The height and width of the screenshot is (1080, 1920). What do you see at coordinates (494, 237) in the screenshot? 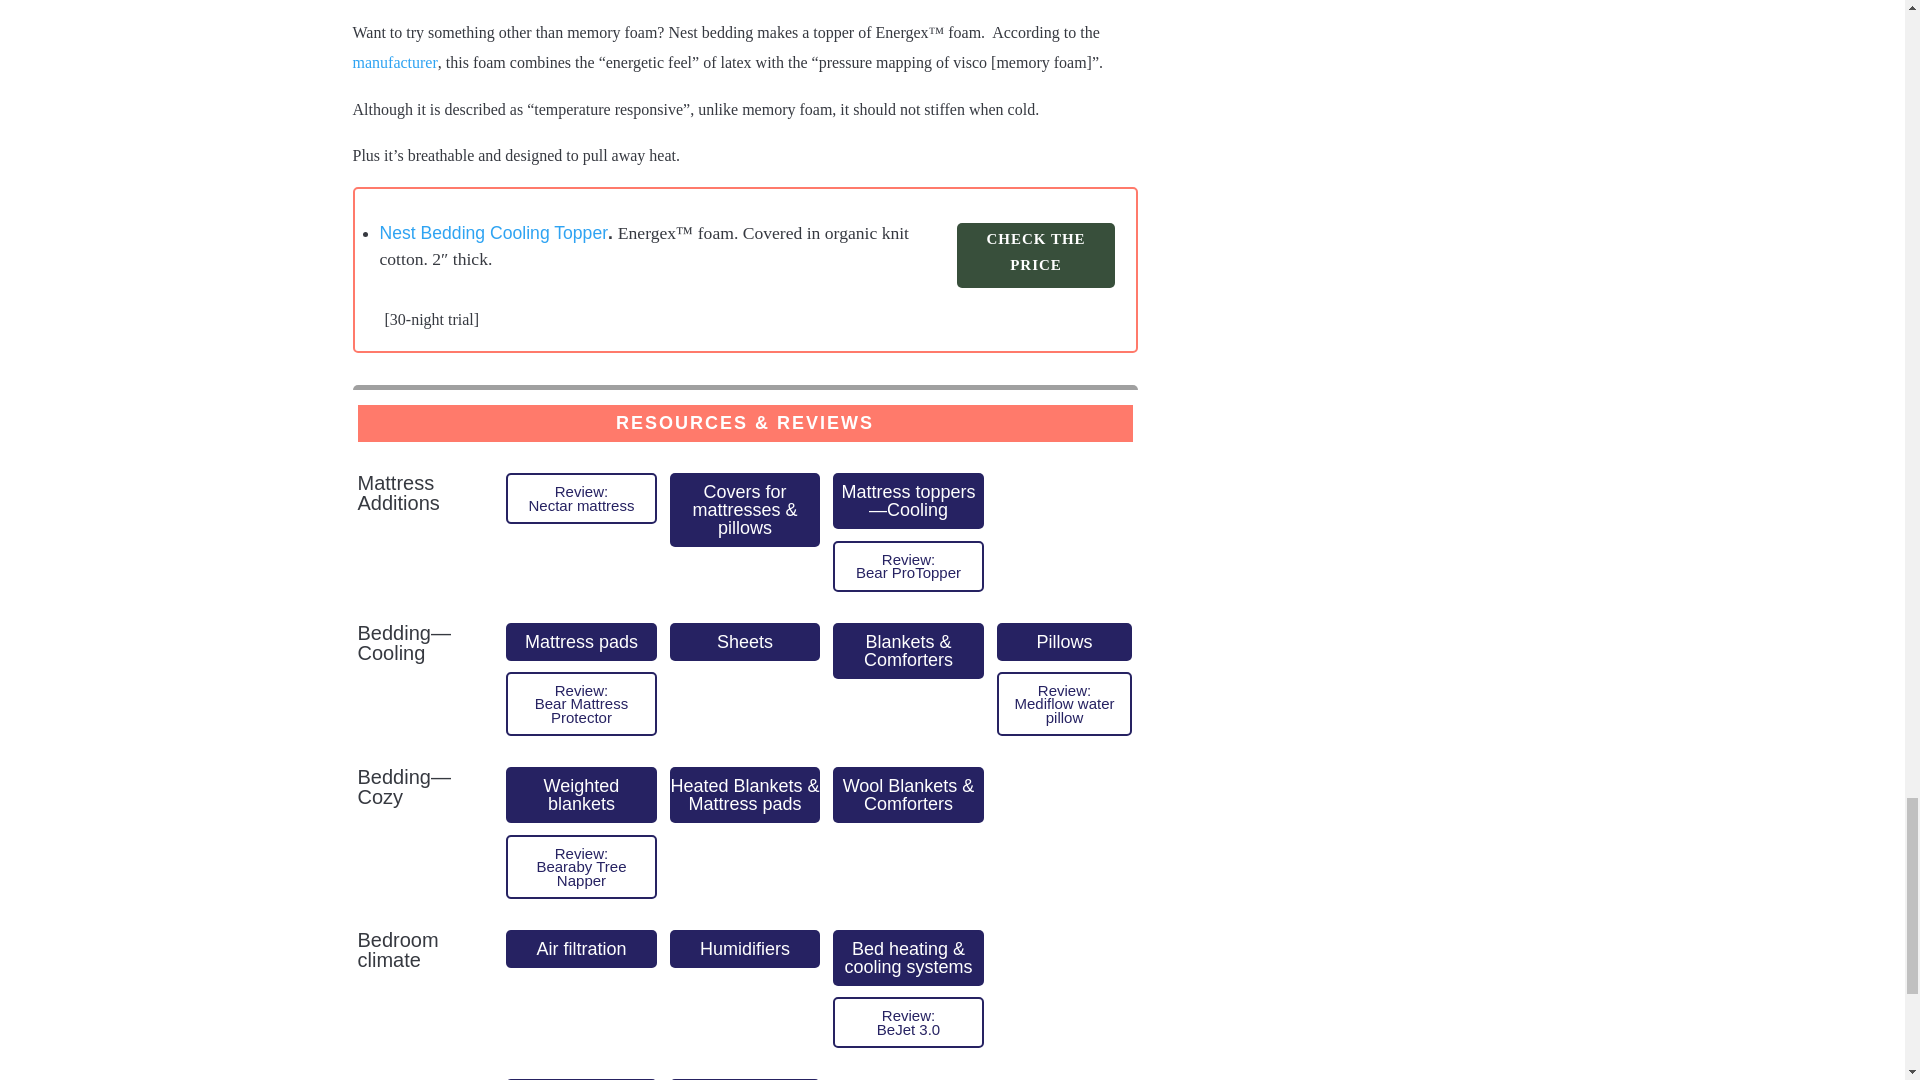
I see `Nest Bedding Cooling Topper` at bounding box center [494, 237].